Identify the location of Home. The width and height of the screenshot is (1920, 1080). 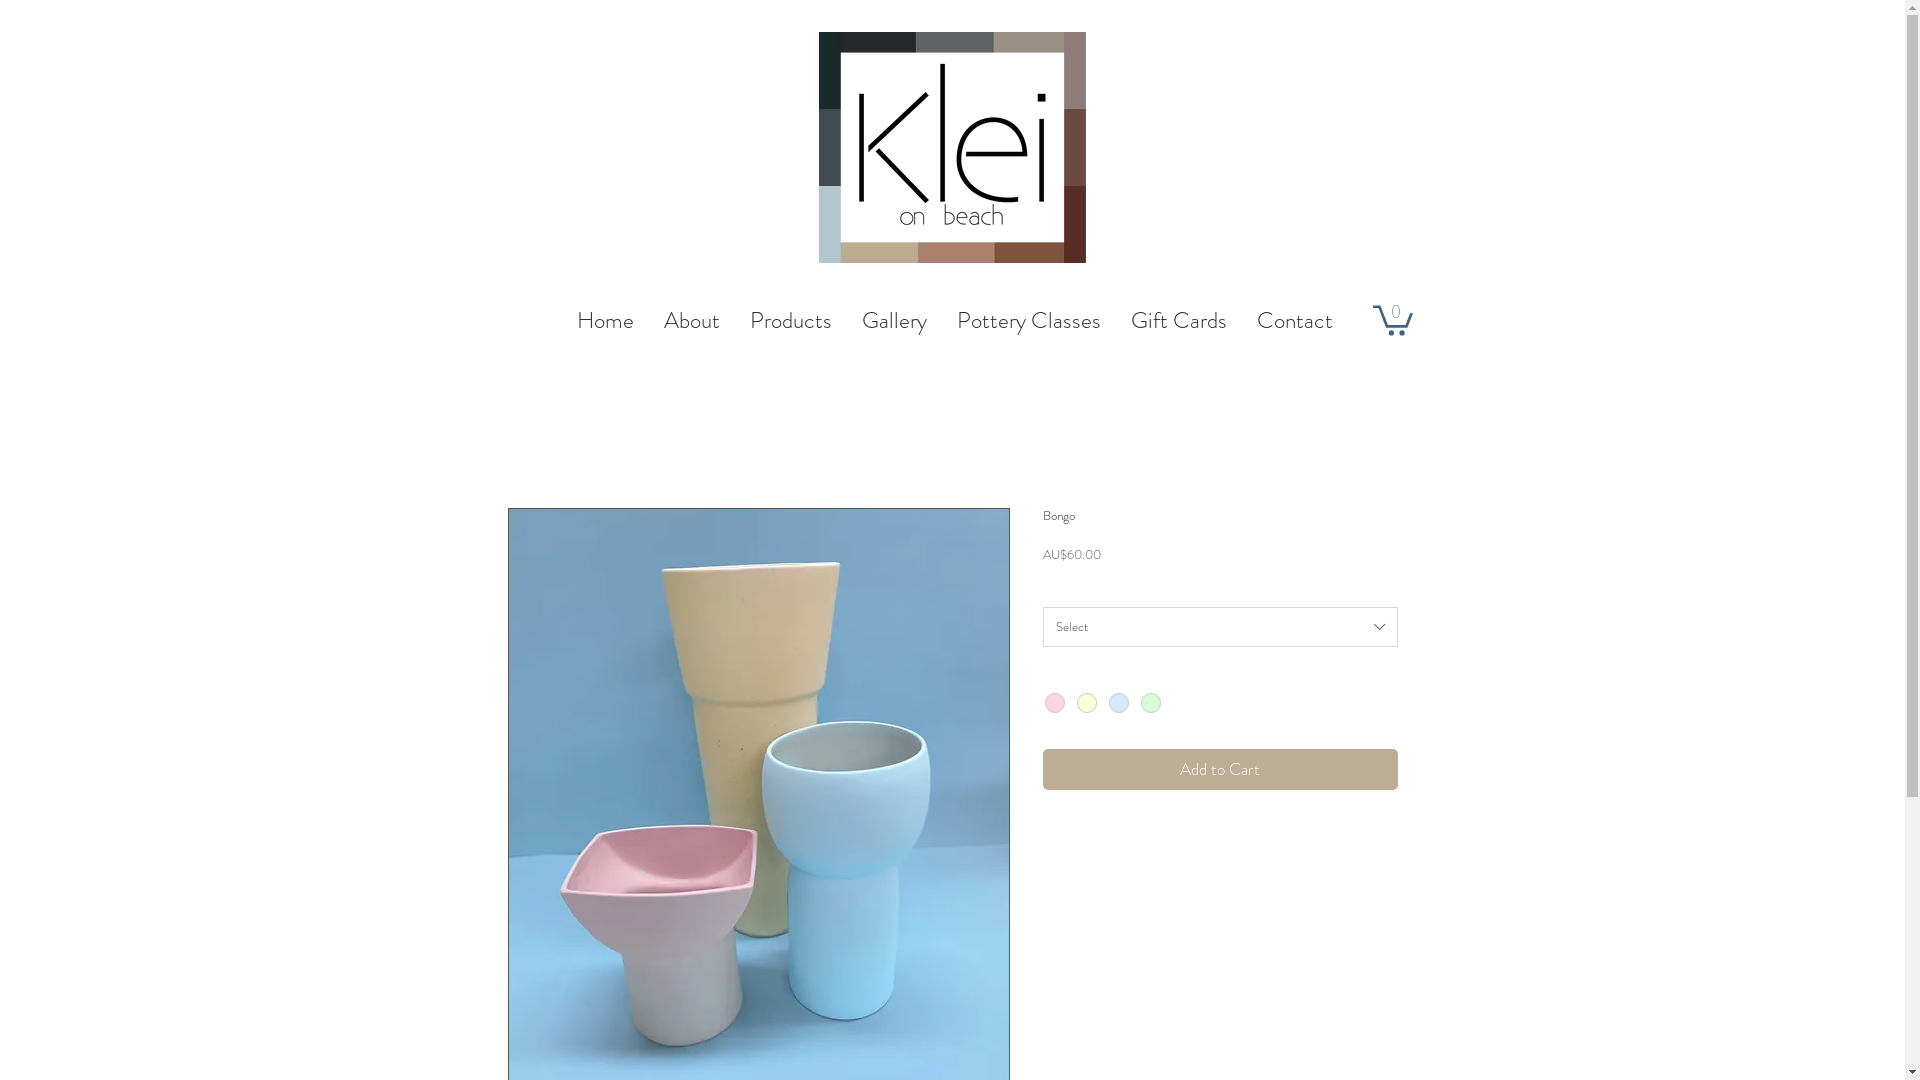
(524, 440).